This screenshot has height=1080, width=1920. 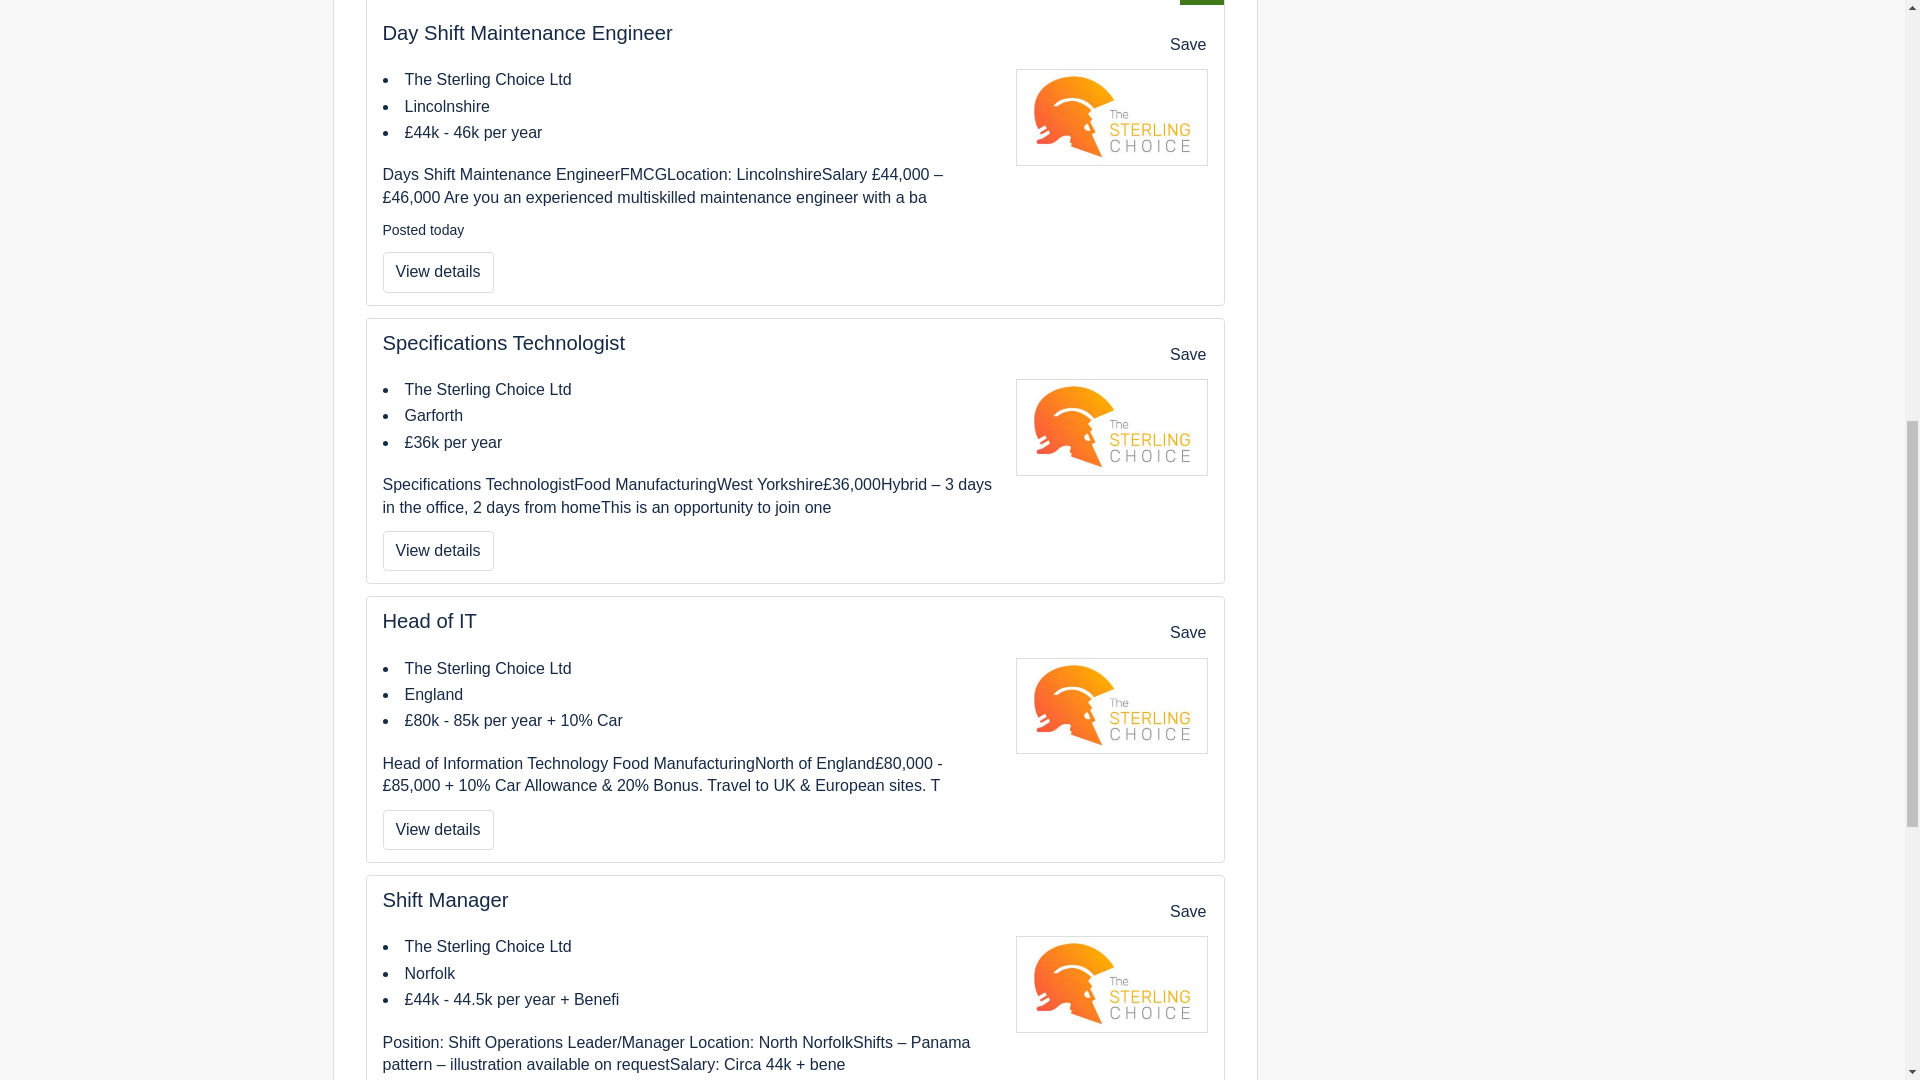 What do you see at coordinates (1176, 912) in the screenshot?
I see `Click to add the job to your shortlist` at bounding box center [1176, 912].